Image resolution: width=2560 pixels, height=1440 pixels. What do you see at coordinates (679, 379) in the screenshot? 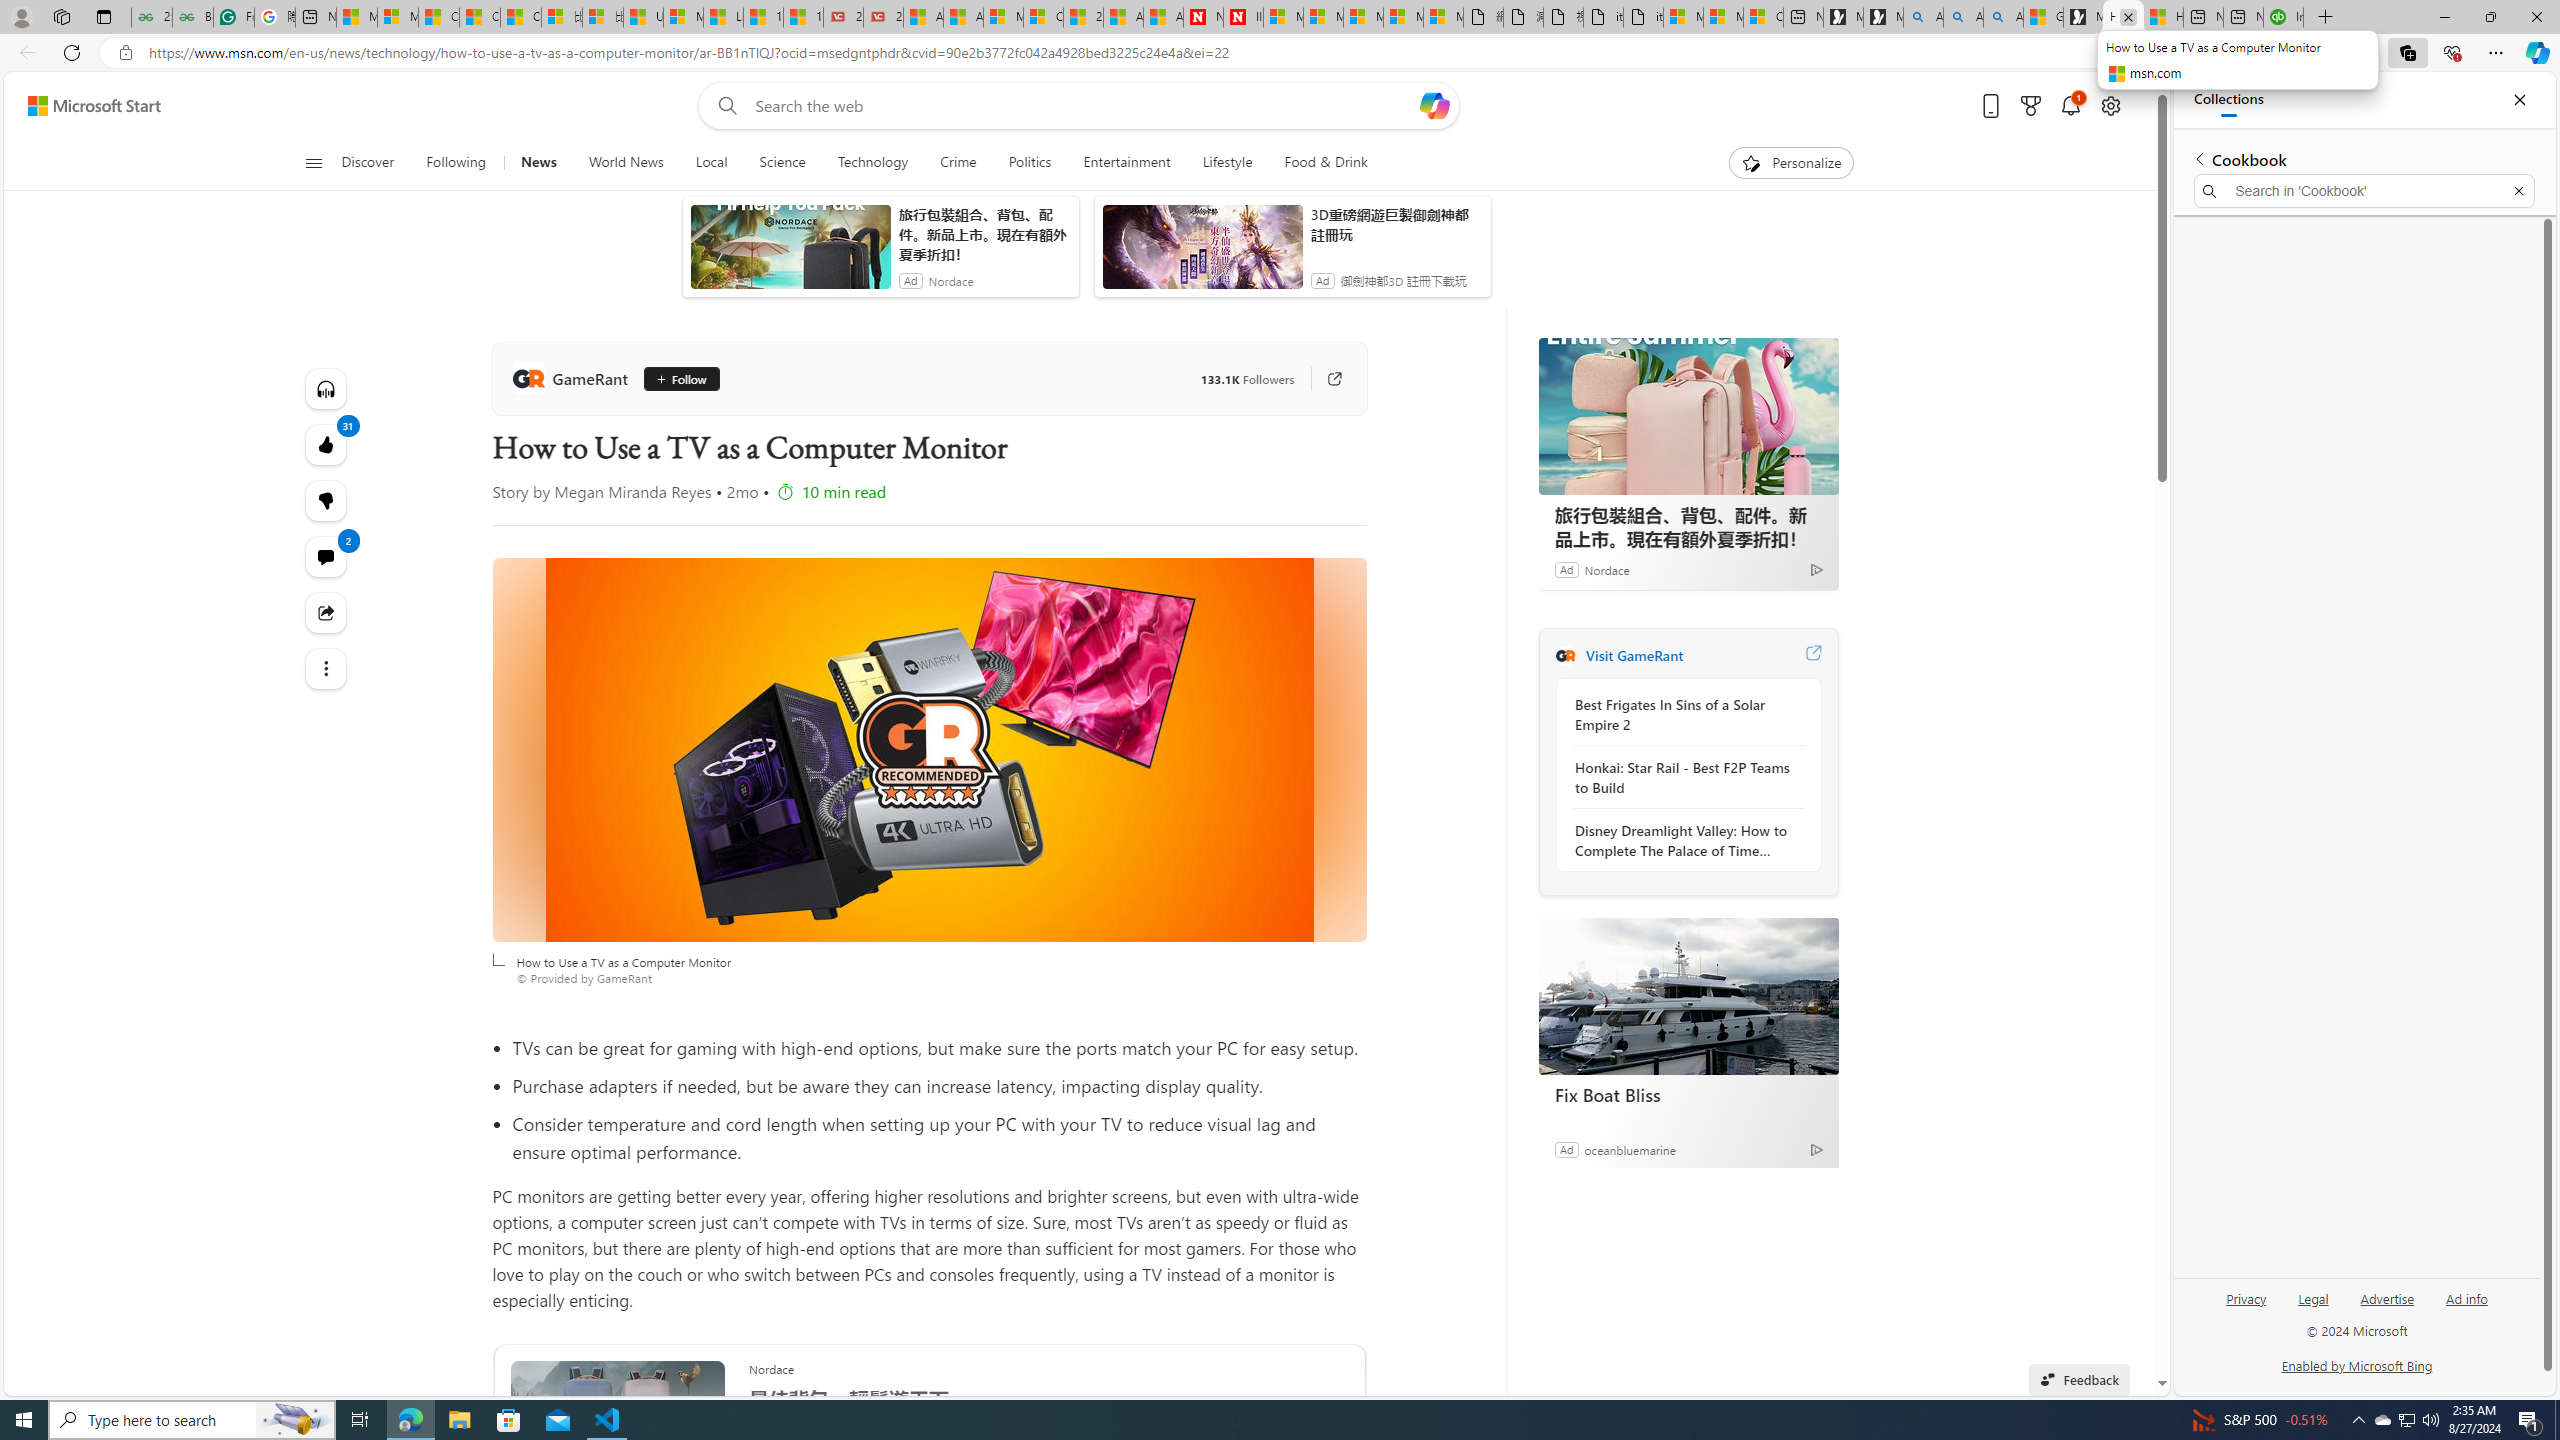
I see `Follow` at bounding box center [679, 379].